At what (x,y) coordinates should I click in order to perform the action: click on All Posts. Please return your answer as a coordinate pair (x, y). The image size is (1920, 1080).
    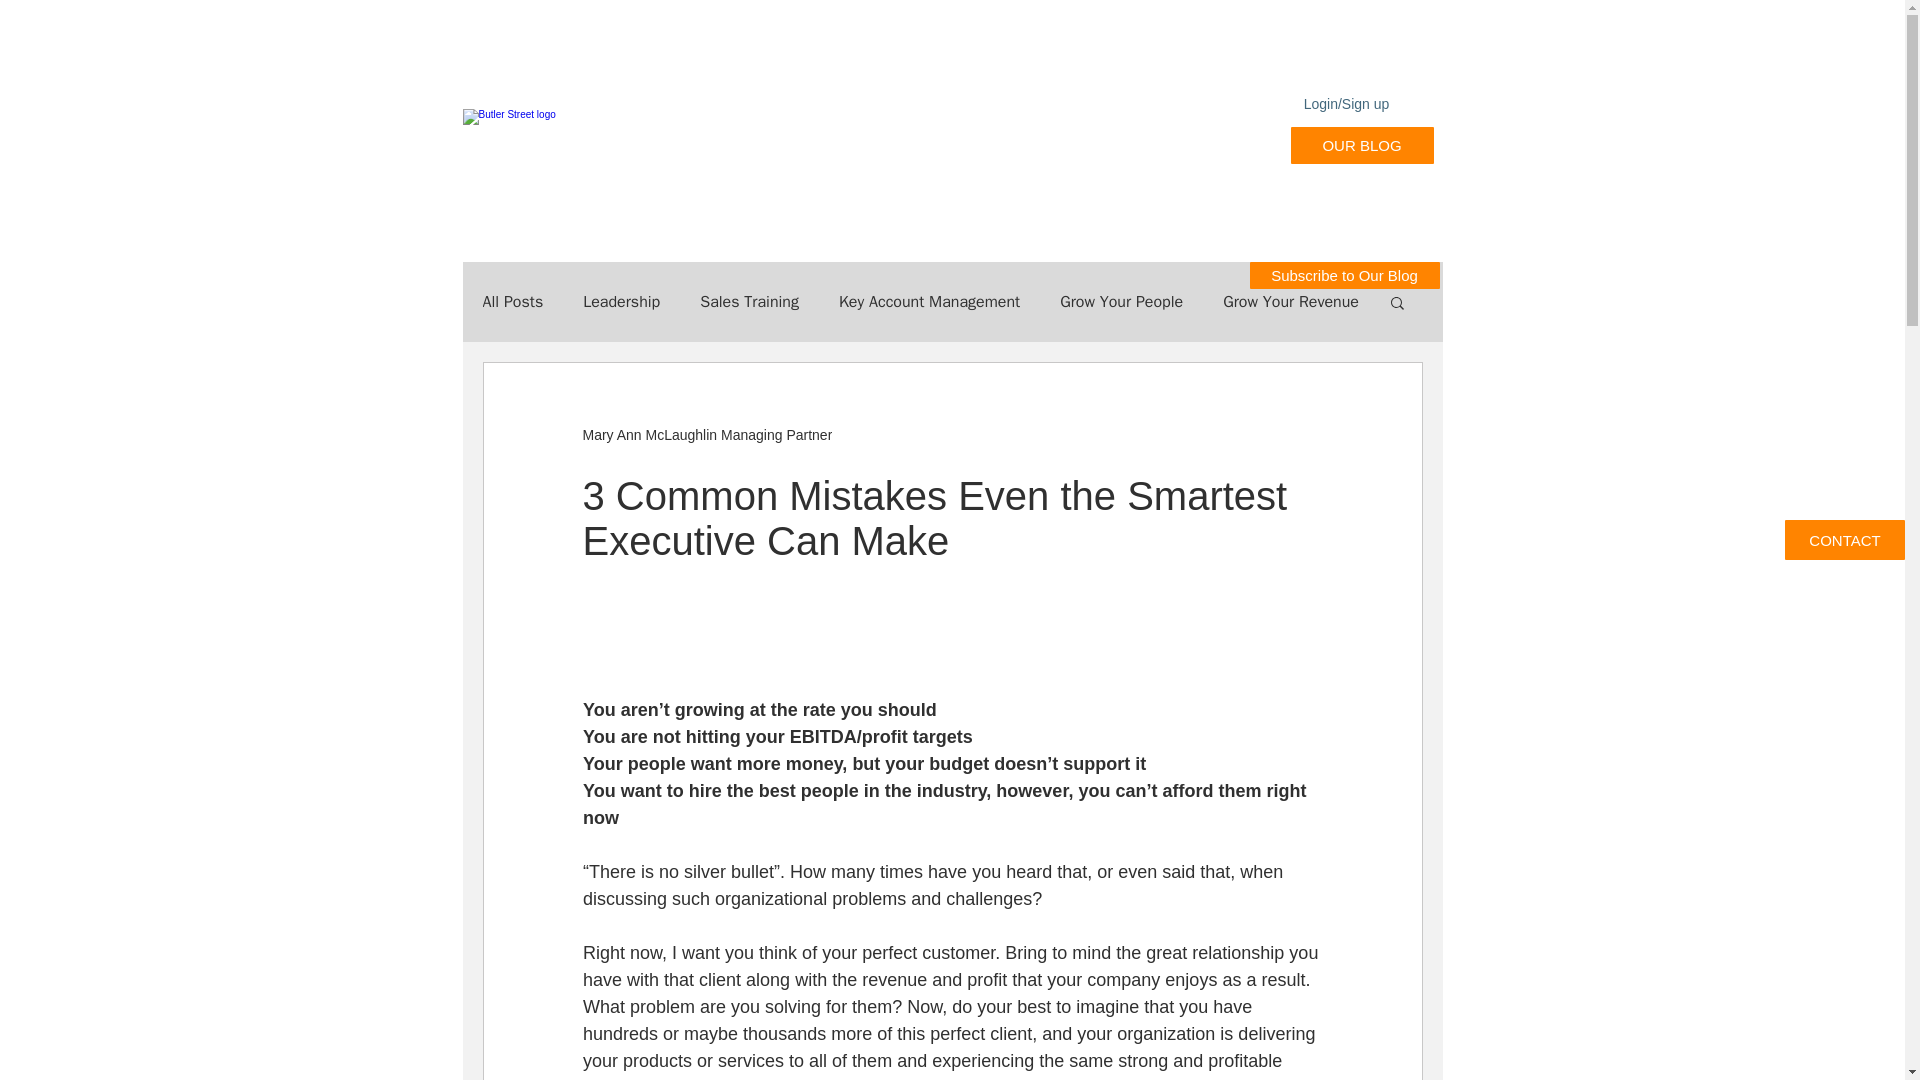
    Looking at the image, I should click on (512, 302).